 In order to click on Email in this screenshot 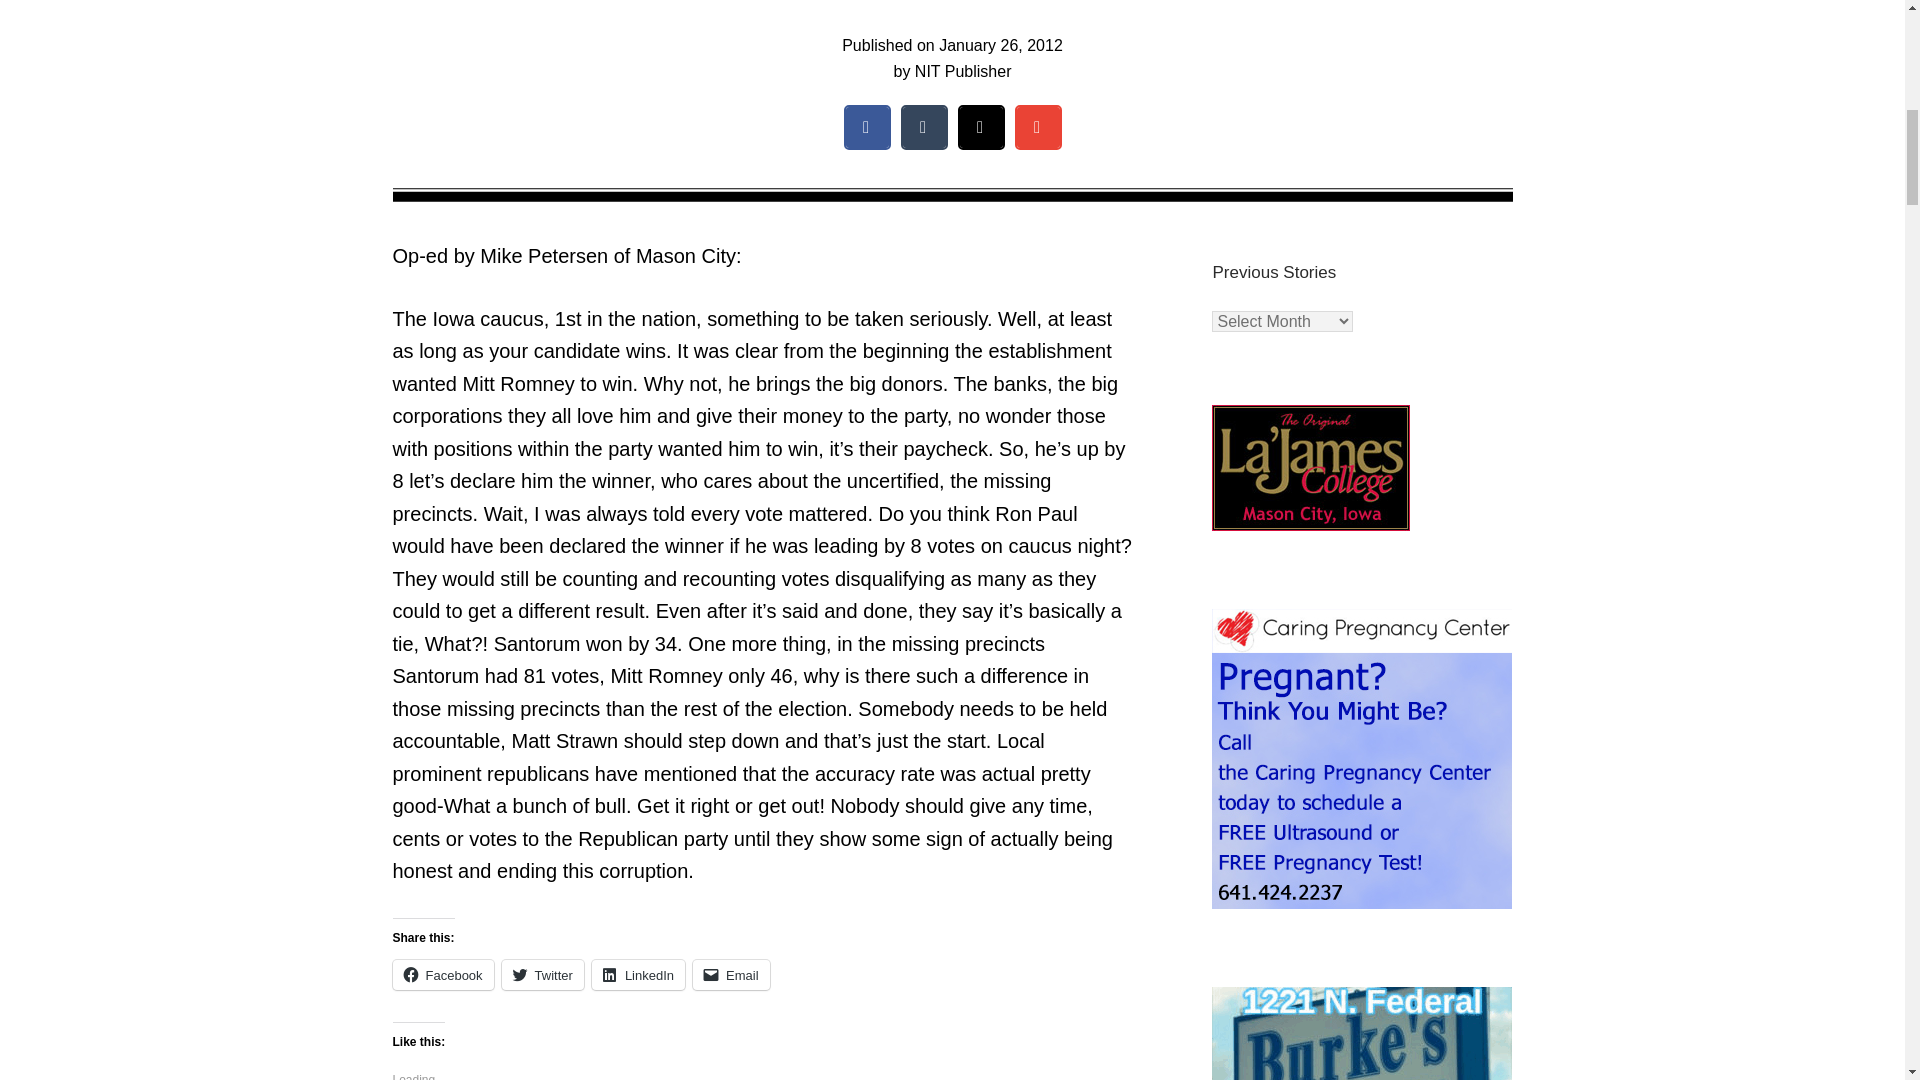, I will do `click(731, 975)`.